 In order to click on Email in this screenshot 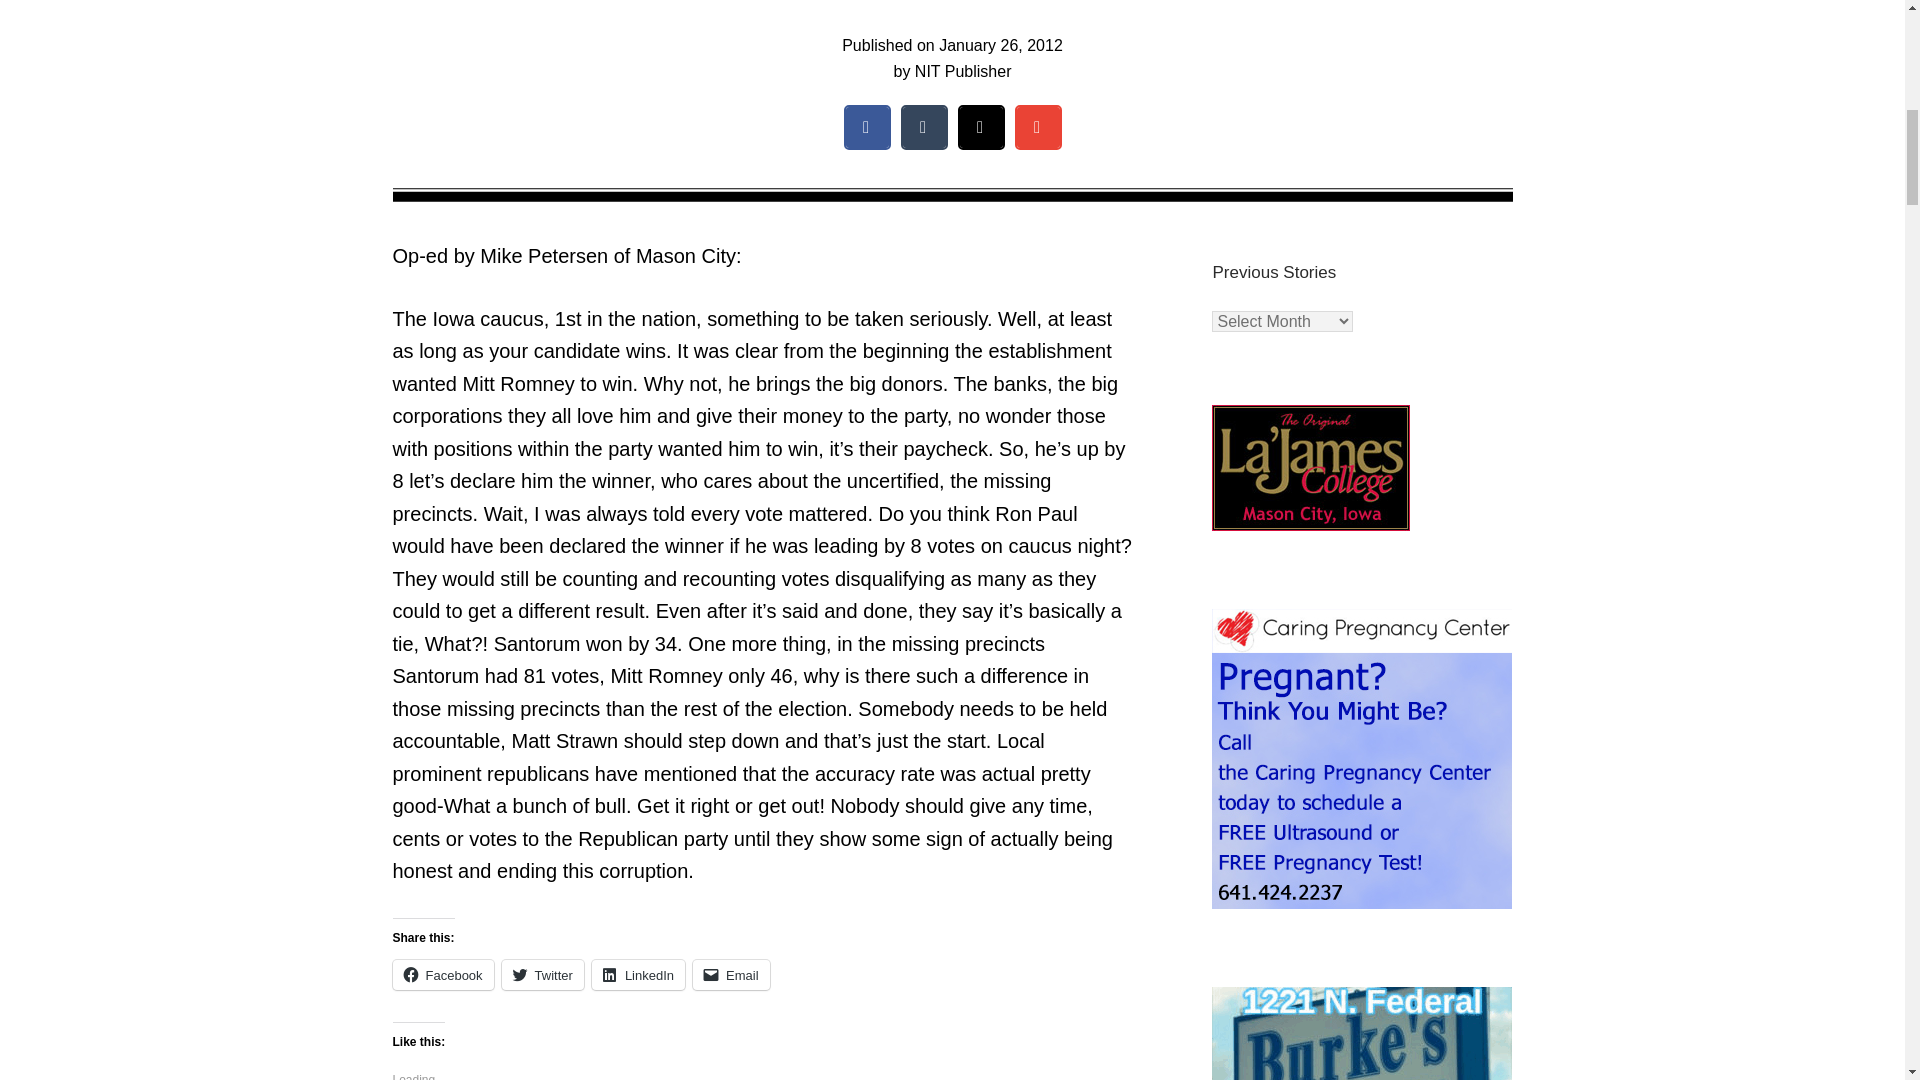, I will do `click(731, 975)`.